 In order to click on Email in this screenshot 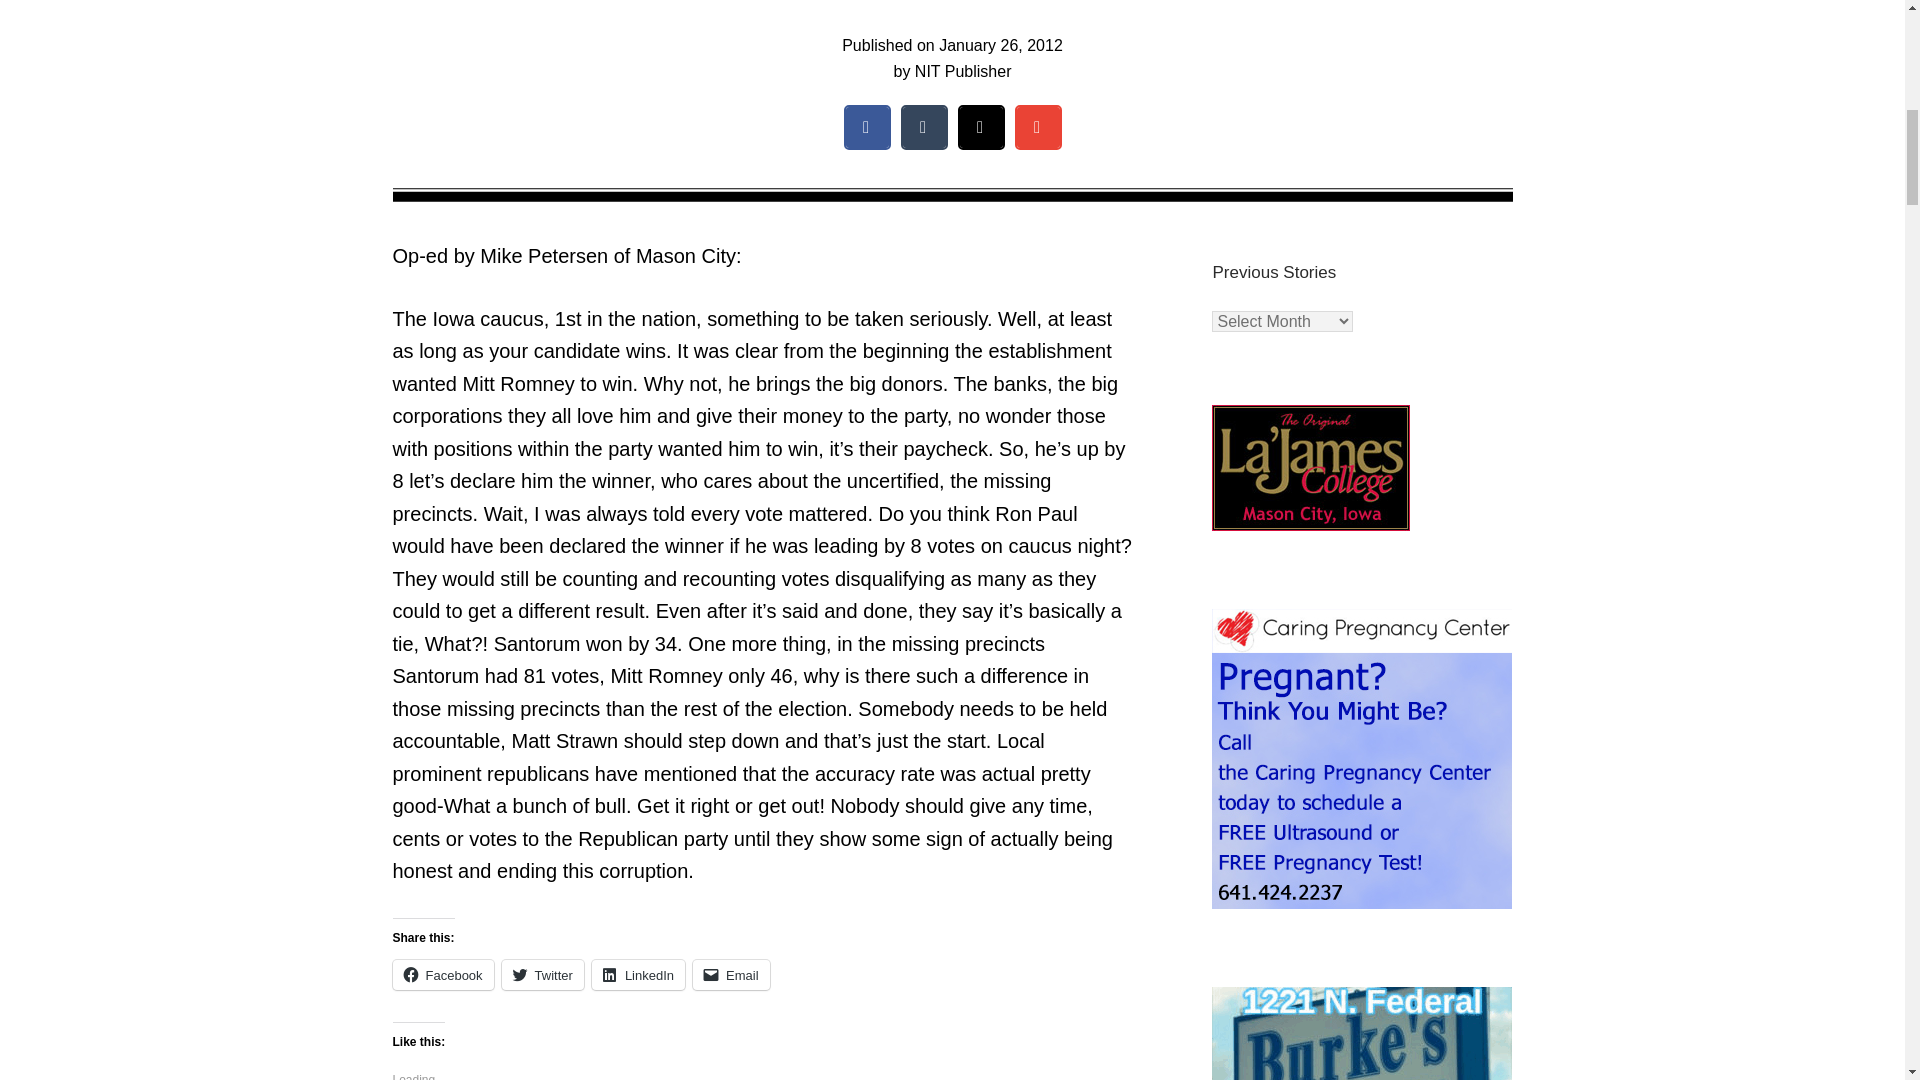, I will do `click(731, 975)`.